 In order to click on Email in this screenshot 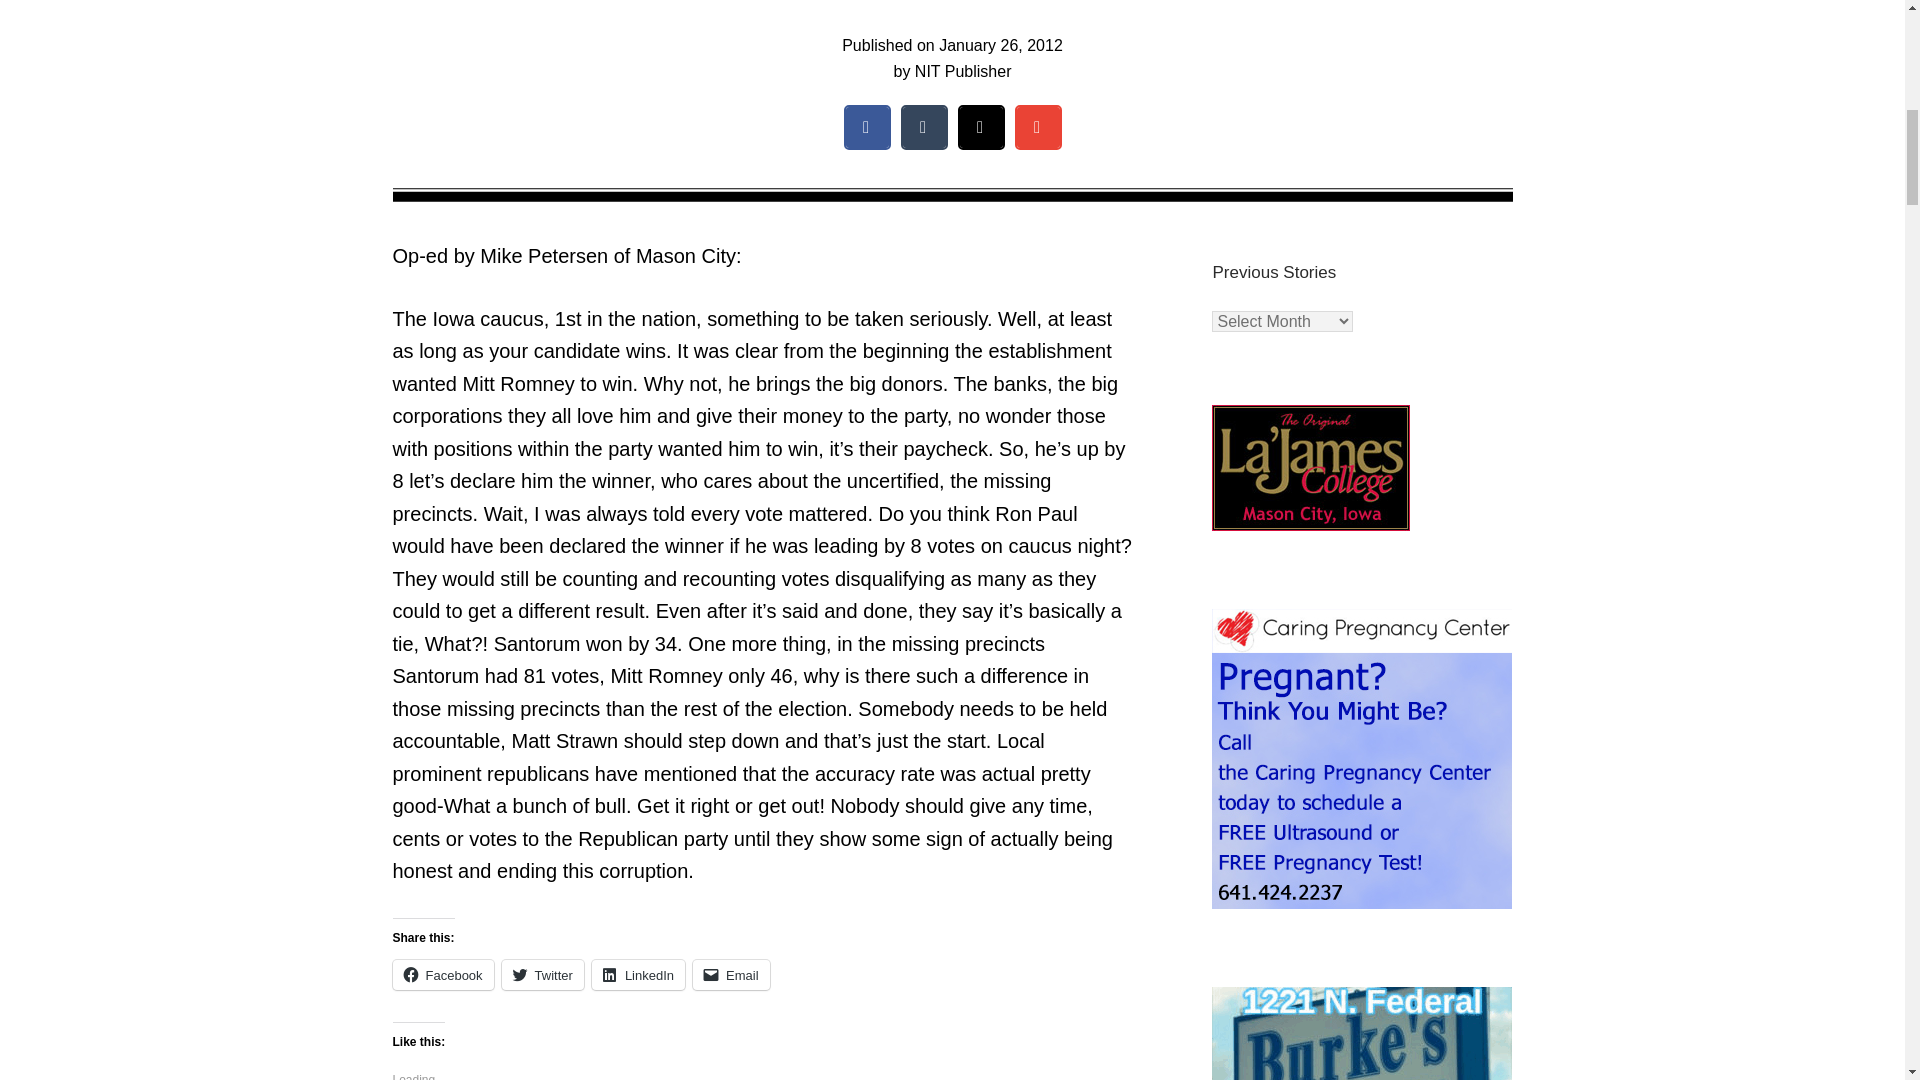, I will do `click(731, 975)`.